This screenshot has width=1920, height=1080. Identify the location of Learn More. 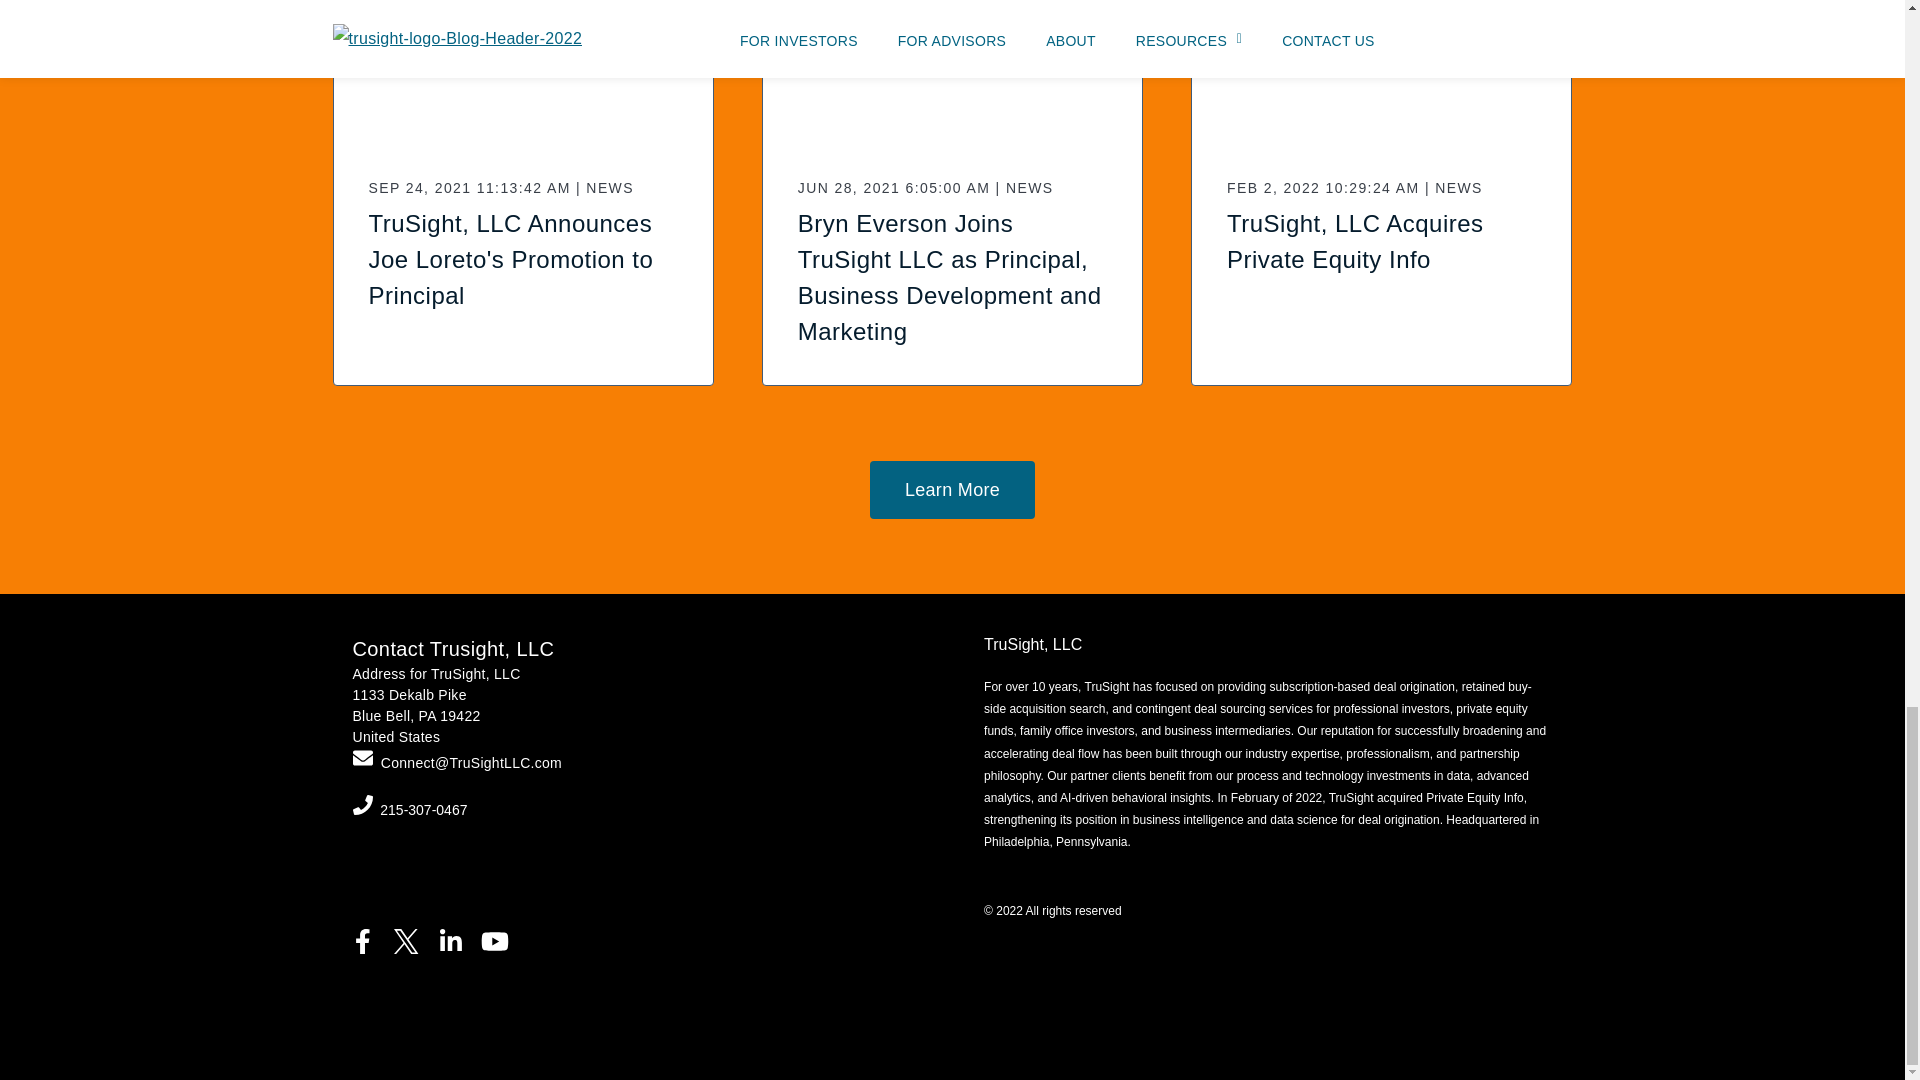
(952, 490).